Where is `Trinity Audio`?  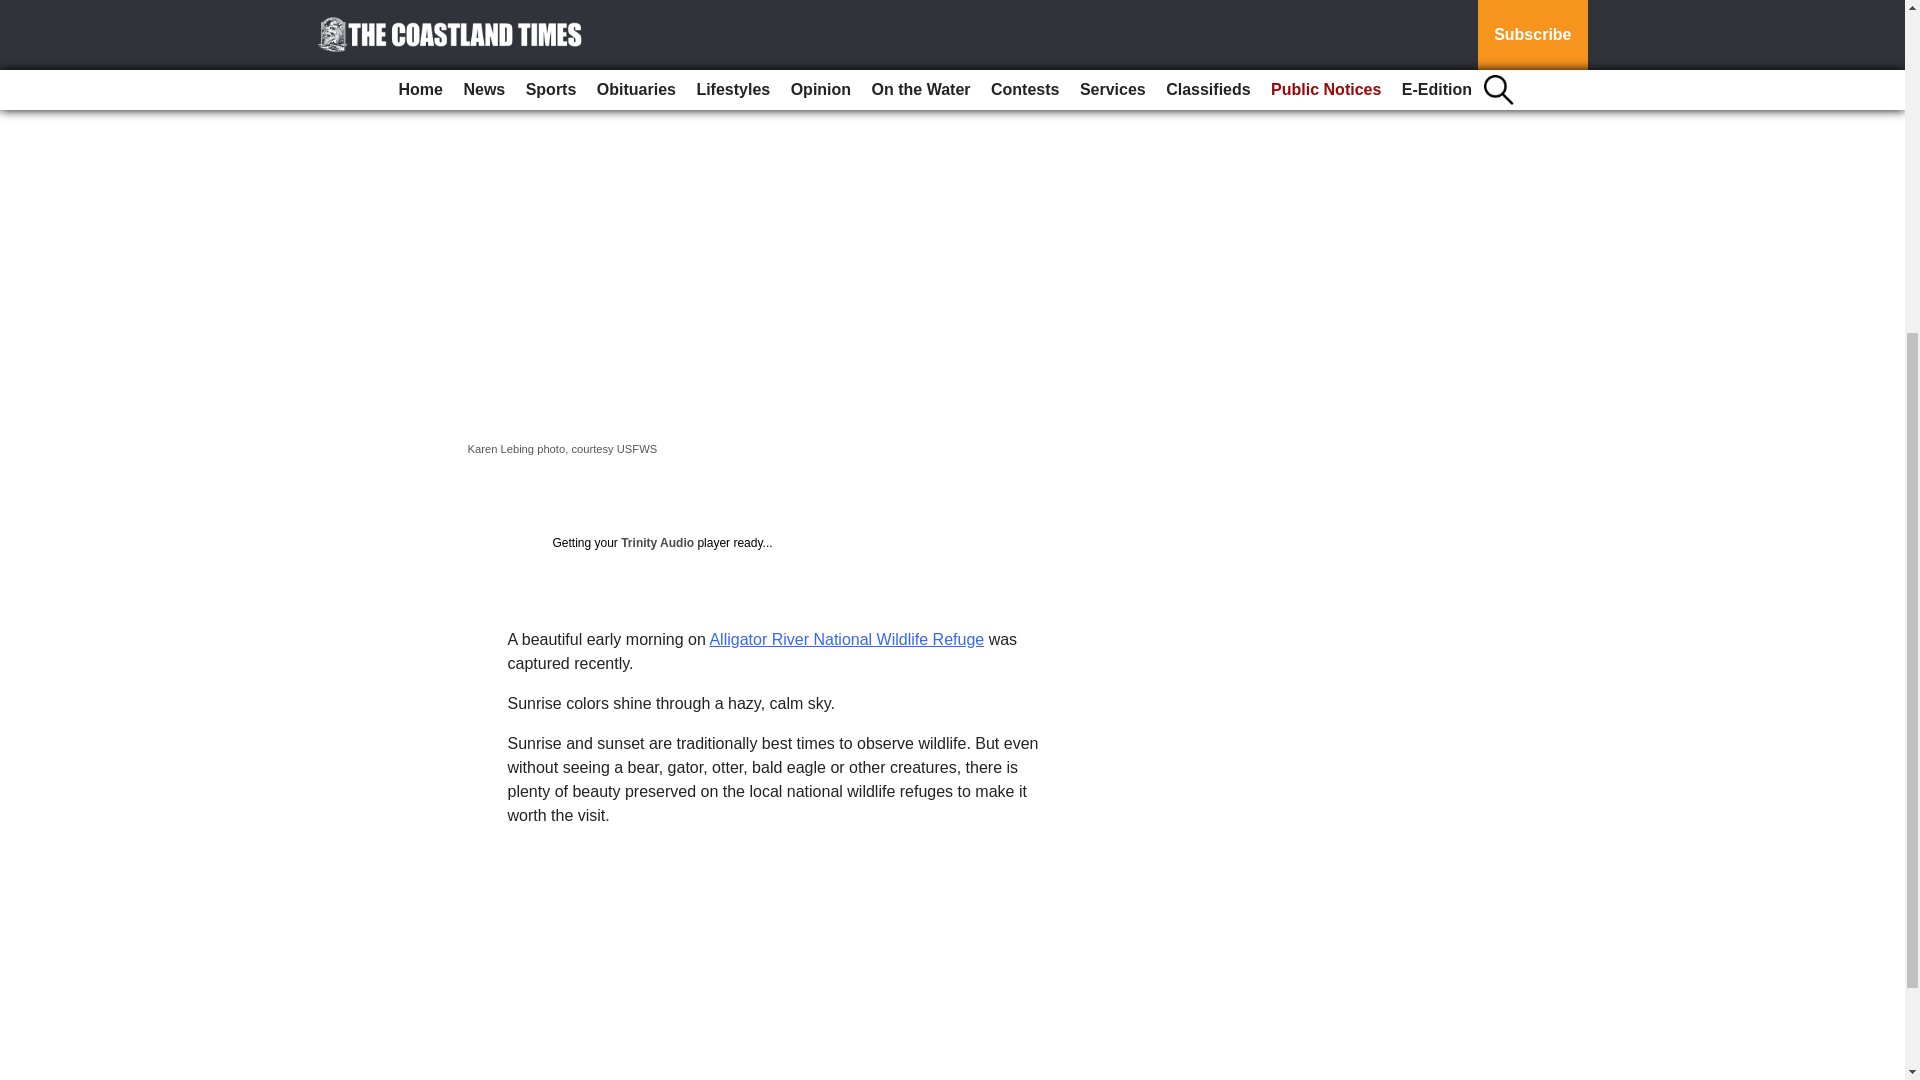
Trinity Audio is located at coordinates (656, 542).